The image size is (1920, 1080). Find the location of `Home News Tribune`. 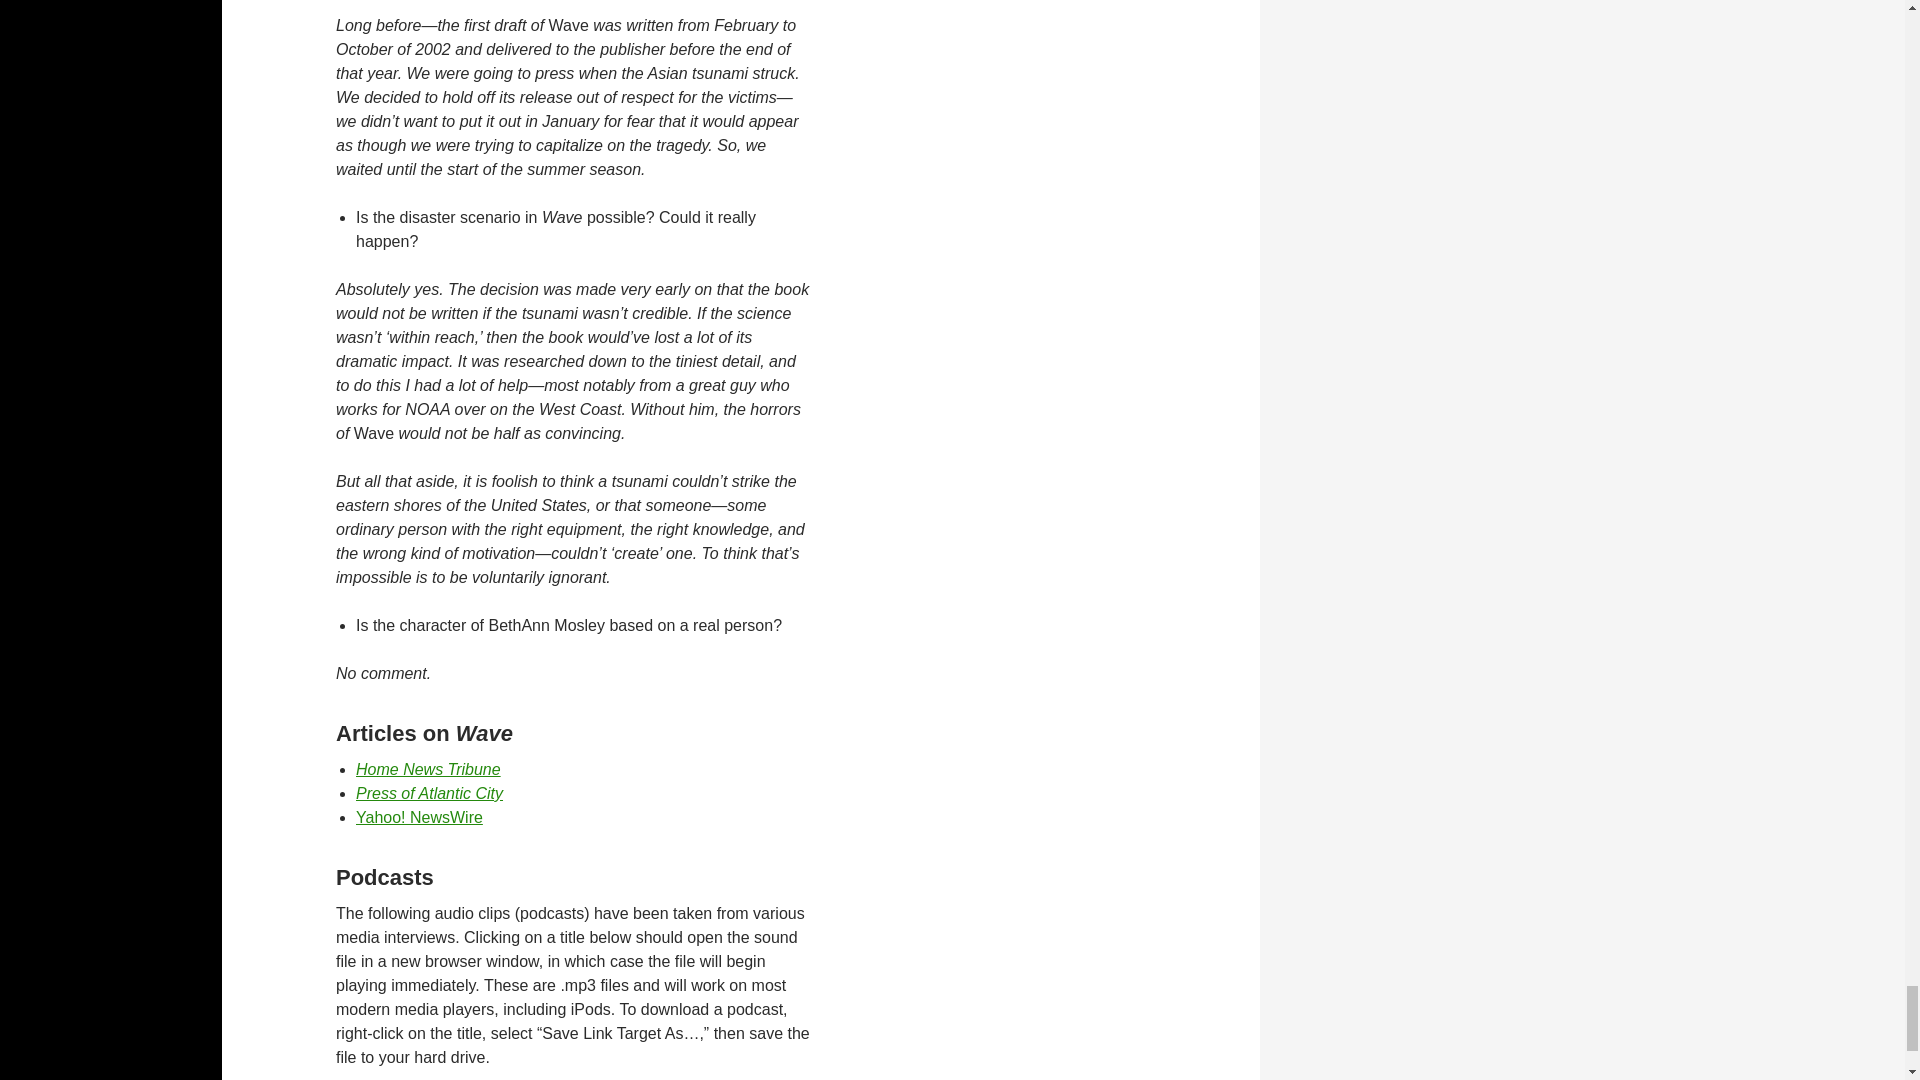

Home News Tribune is located at coordinates (428, 769).